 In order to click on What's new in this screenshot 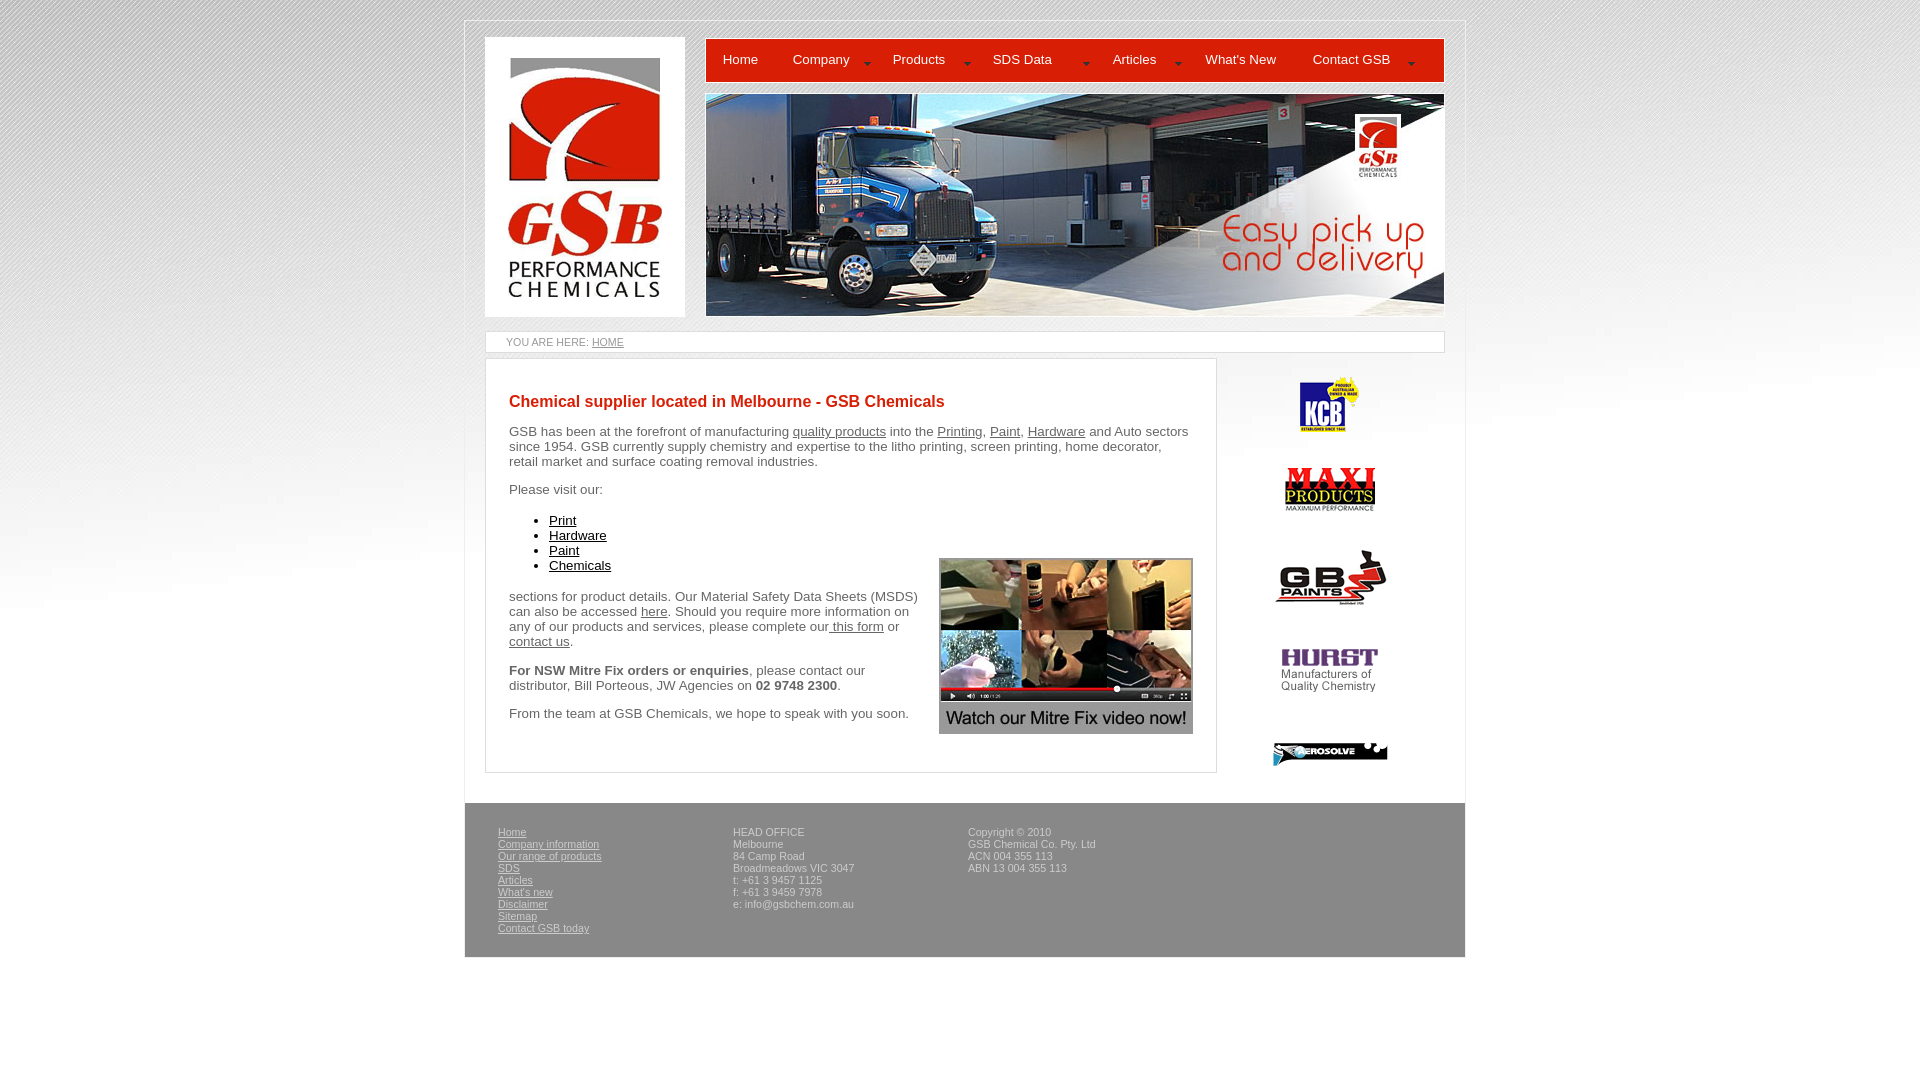, I will do `click(526, 892)`.